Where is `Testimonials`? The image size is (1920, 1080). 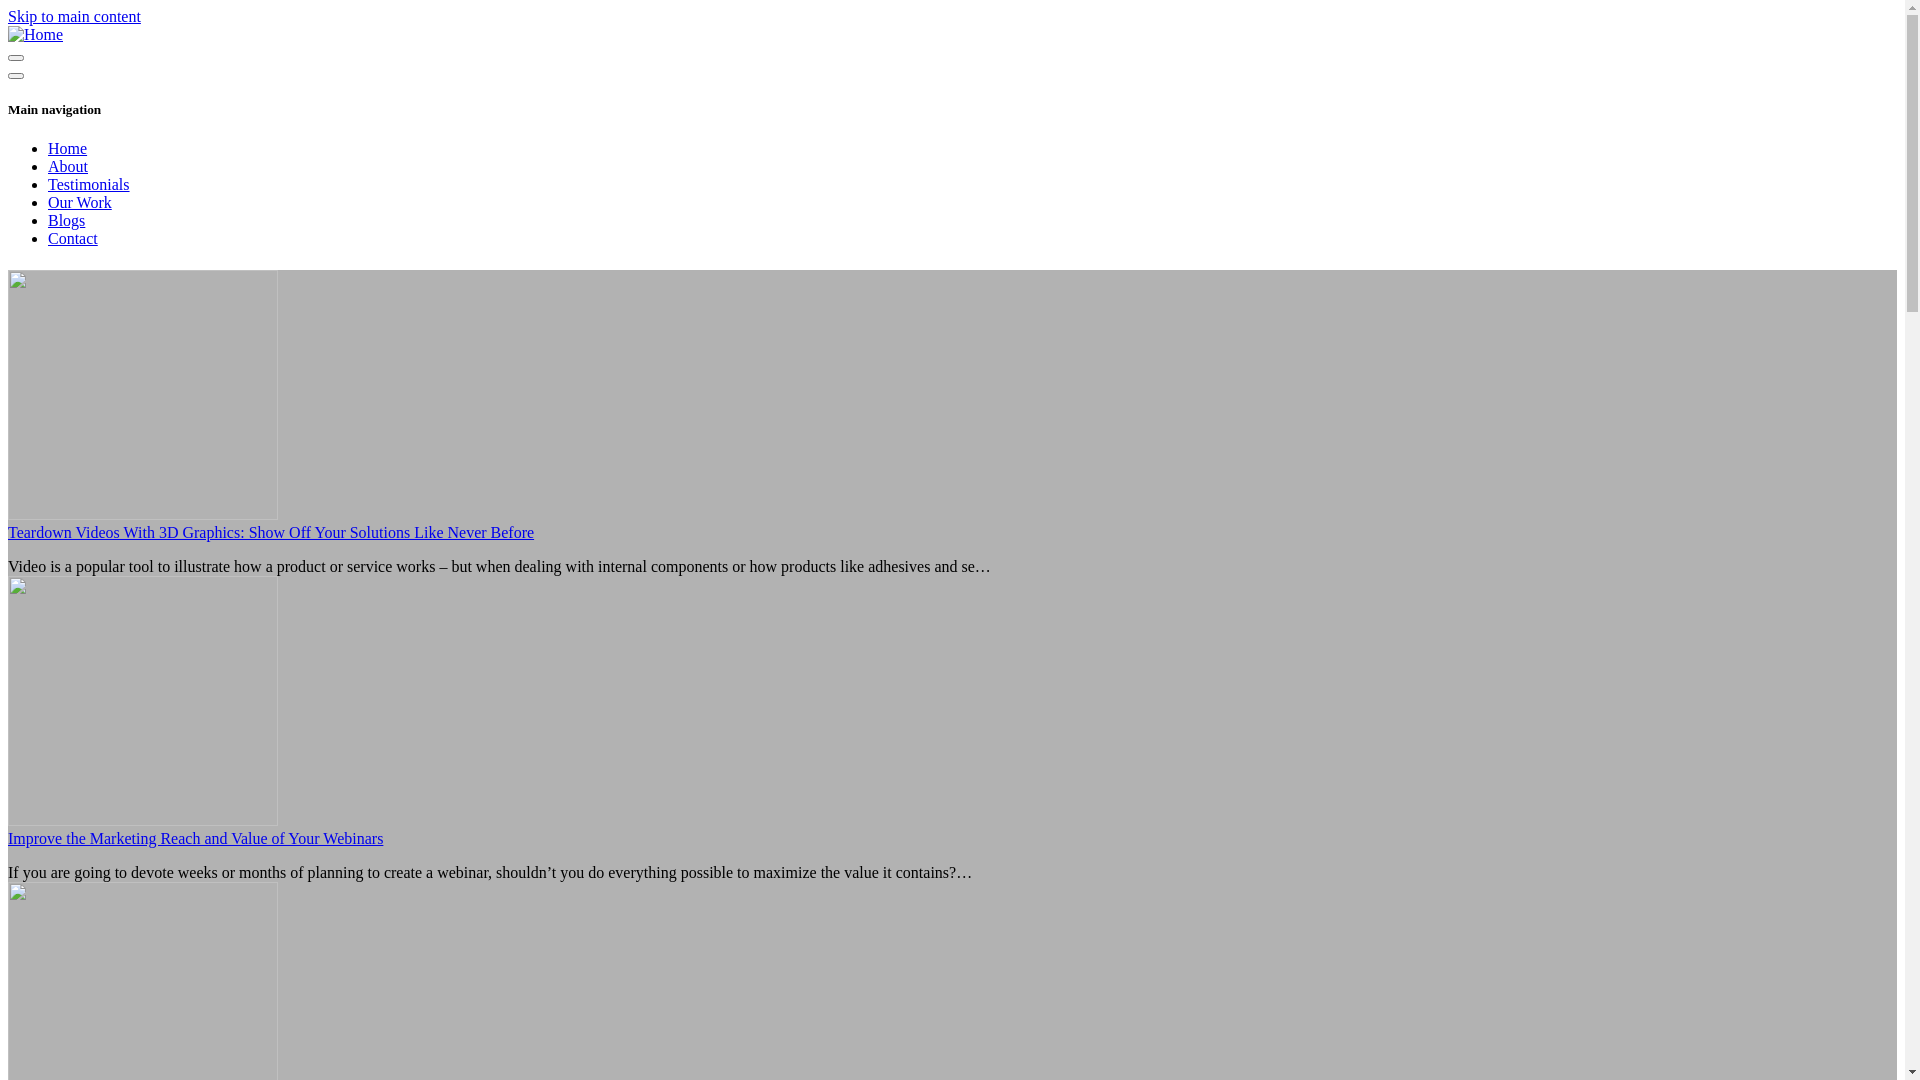
Testimonials is located at coordinates (89, 184).